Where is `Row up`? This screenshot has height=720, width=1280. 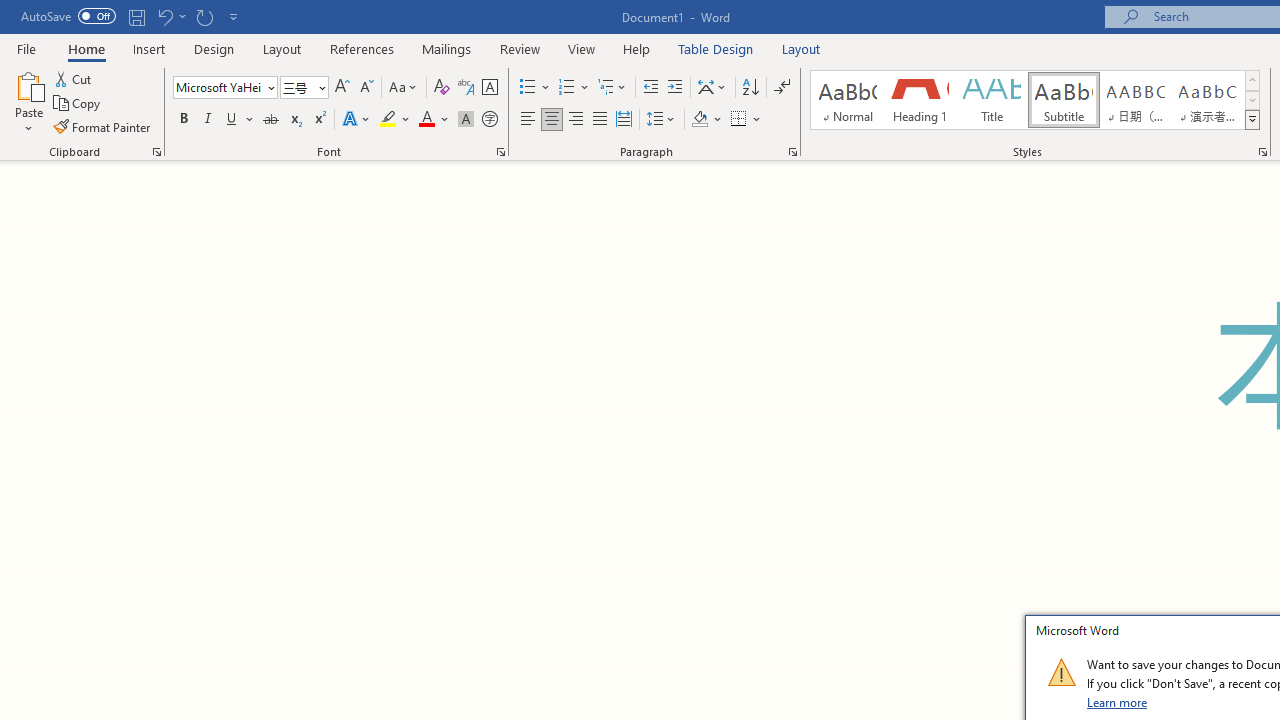 Row up is located at coordinates (1252, 80).